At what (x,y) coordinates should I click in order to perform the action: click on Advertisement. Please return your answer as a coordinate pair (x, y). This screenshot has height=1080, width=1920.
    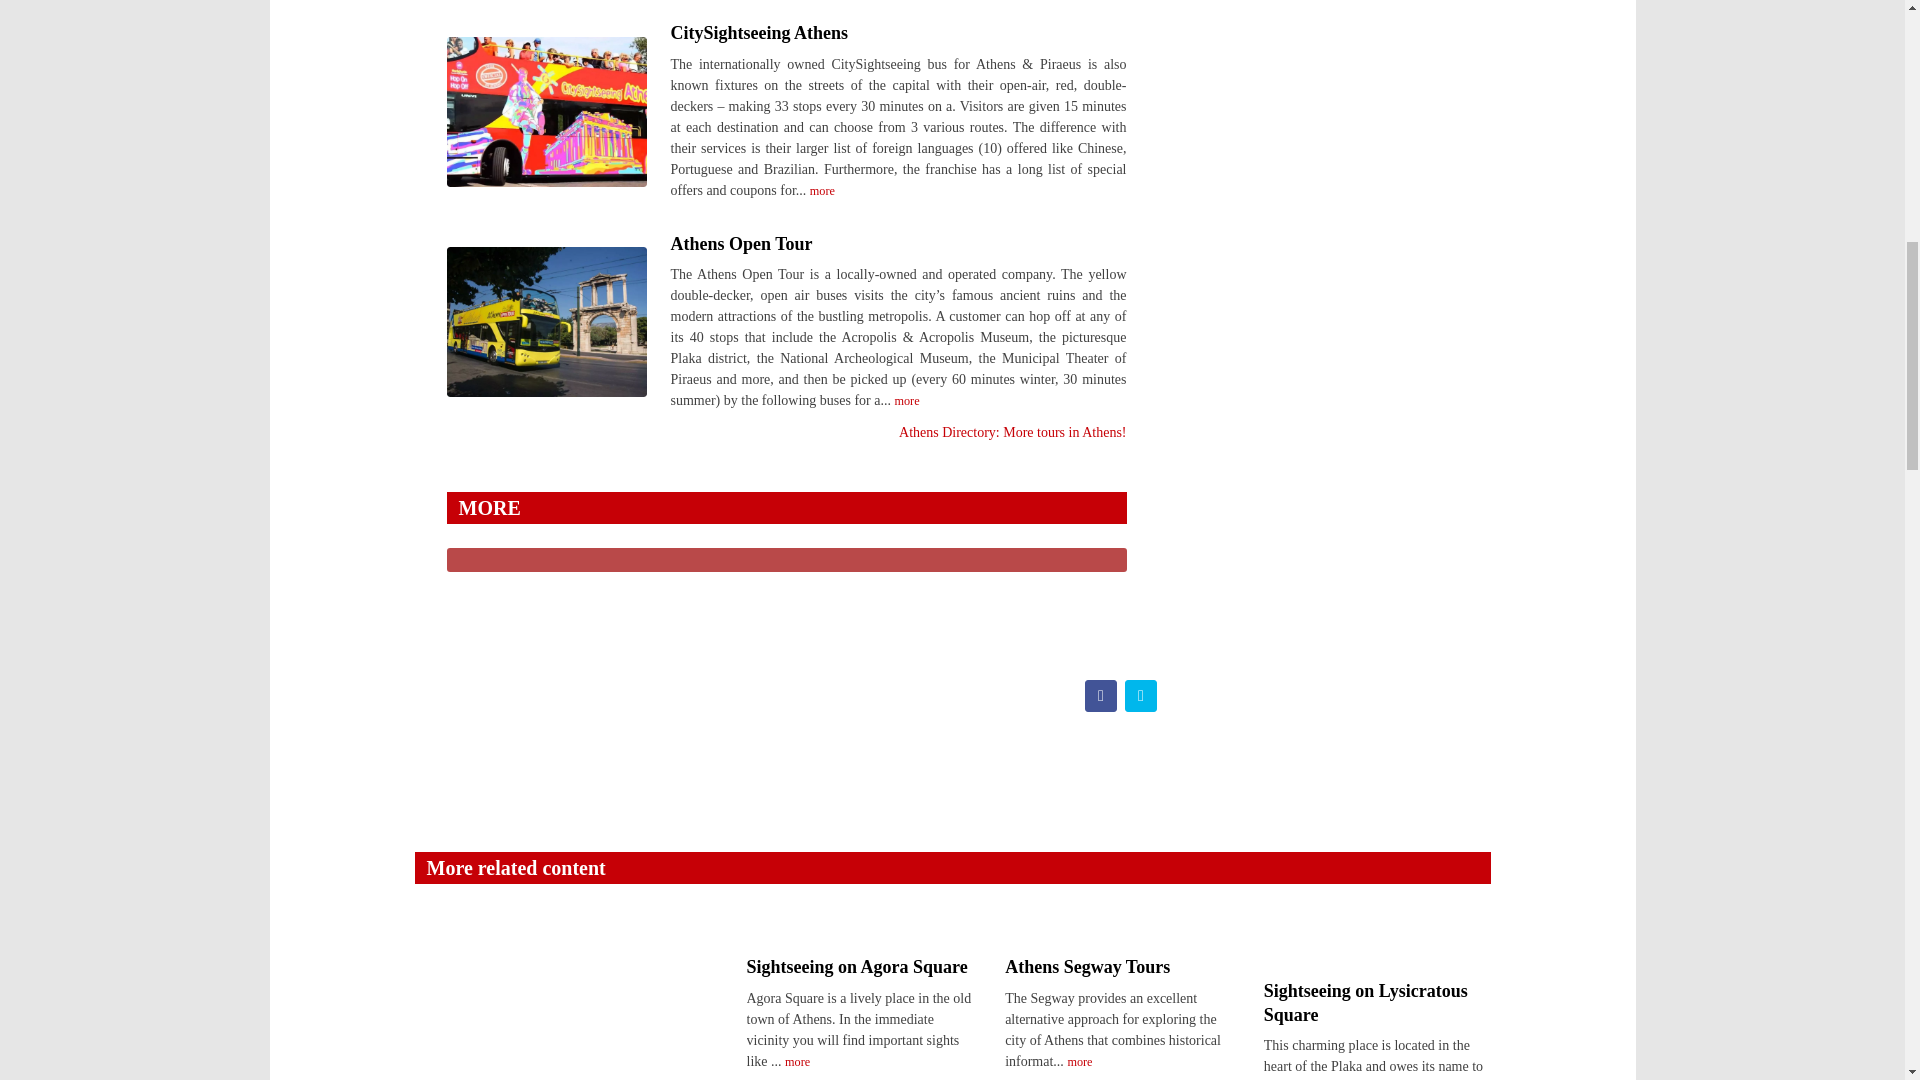
    Looking at the image, I should click on (1372, 38).